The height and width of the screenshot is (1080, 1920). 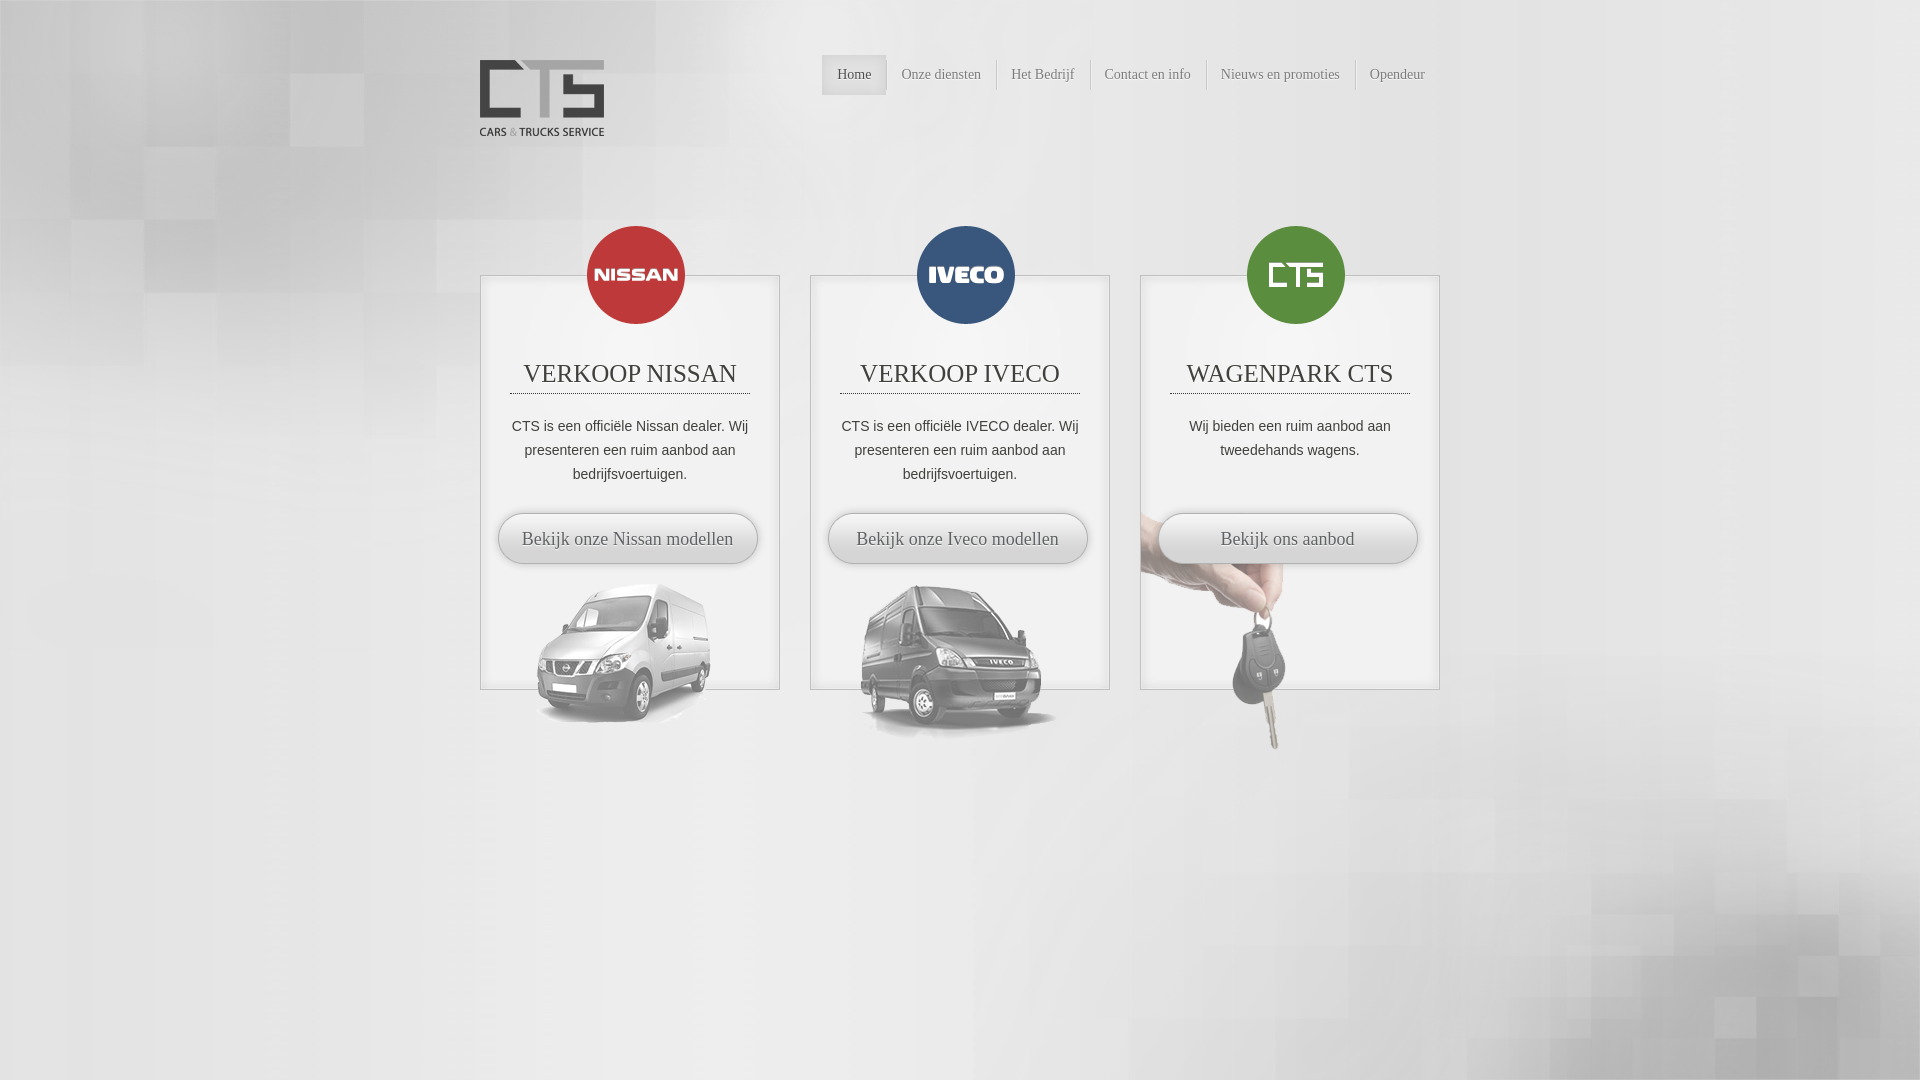 What do you see at coordinates (958, 539) in the screenshot?
I see `Bekijk onze Iveco modellen` at bounding box center [958, 539].